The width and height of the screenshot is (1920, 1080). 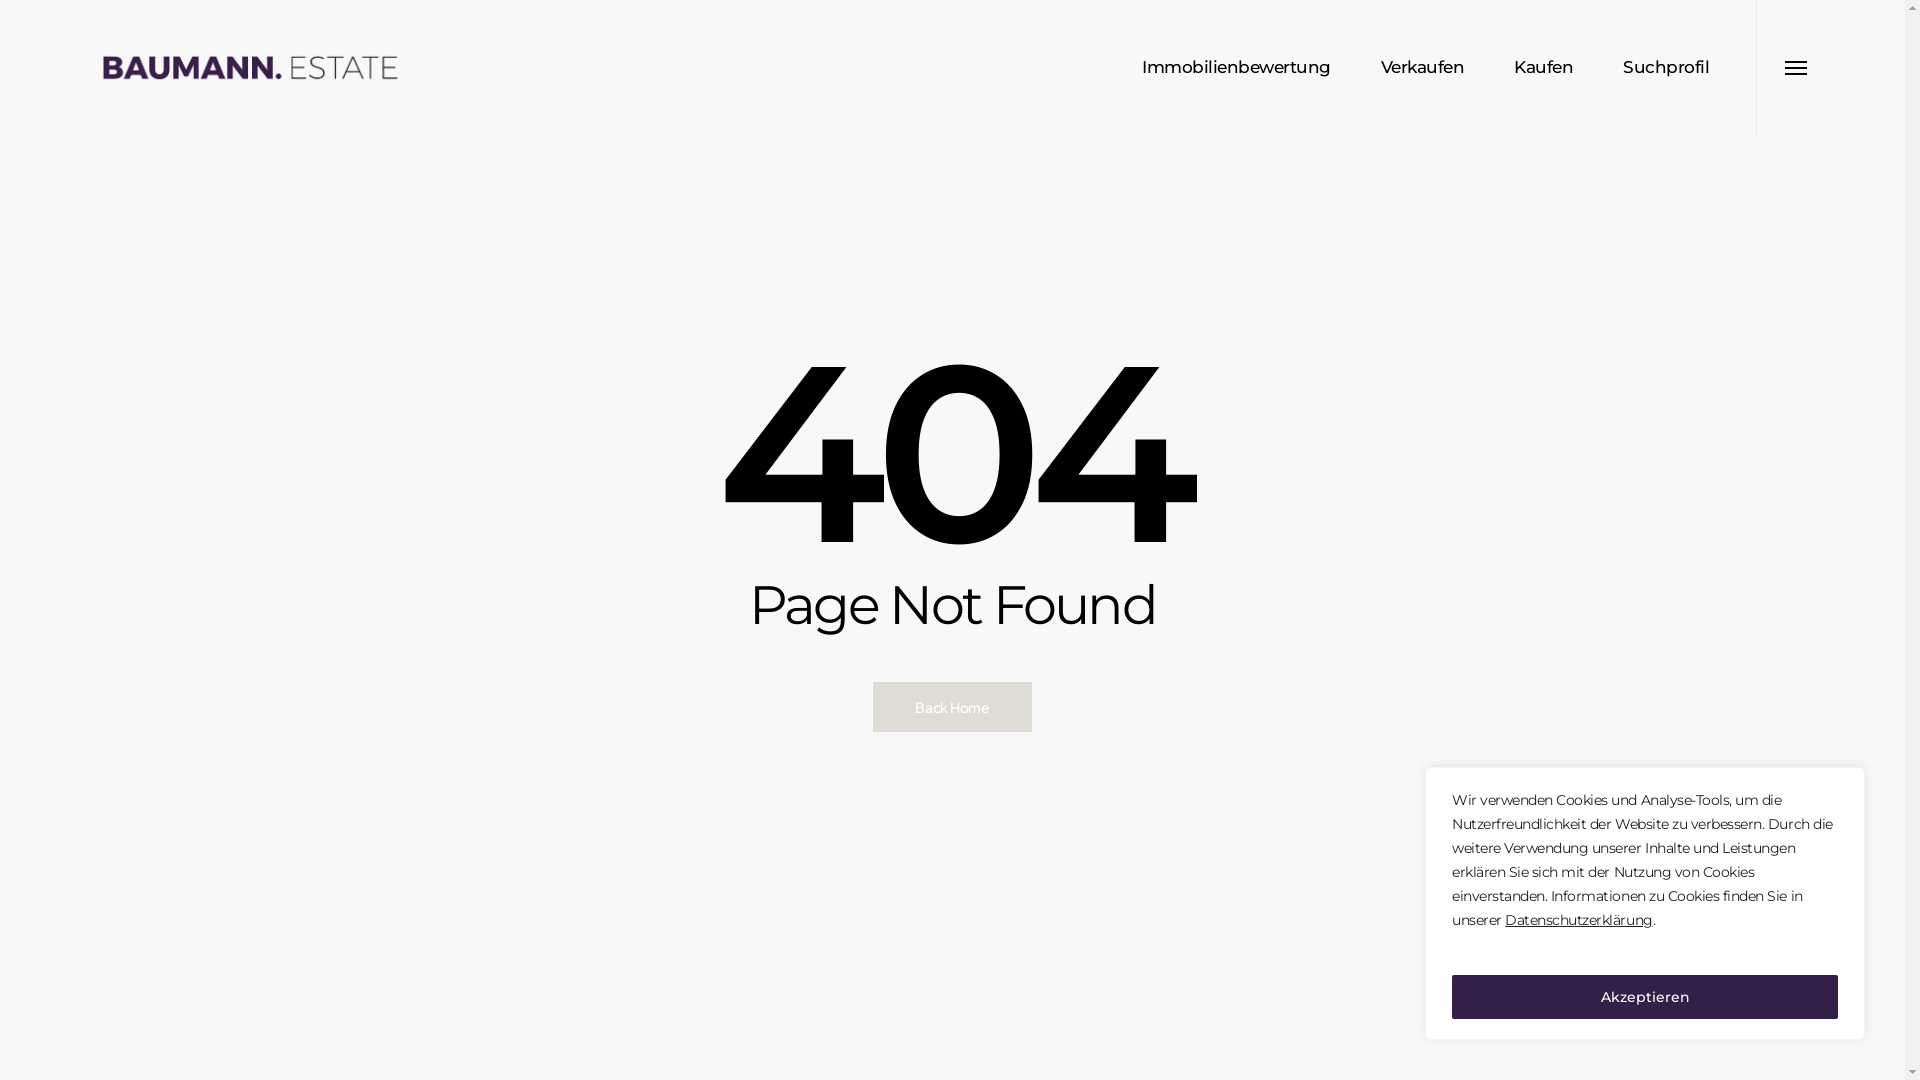 What do you see at coordinates (1236, 68) in the screenshot?
I see `Immobilienbewertung` at bounding box center [1236, 68].